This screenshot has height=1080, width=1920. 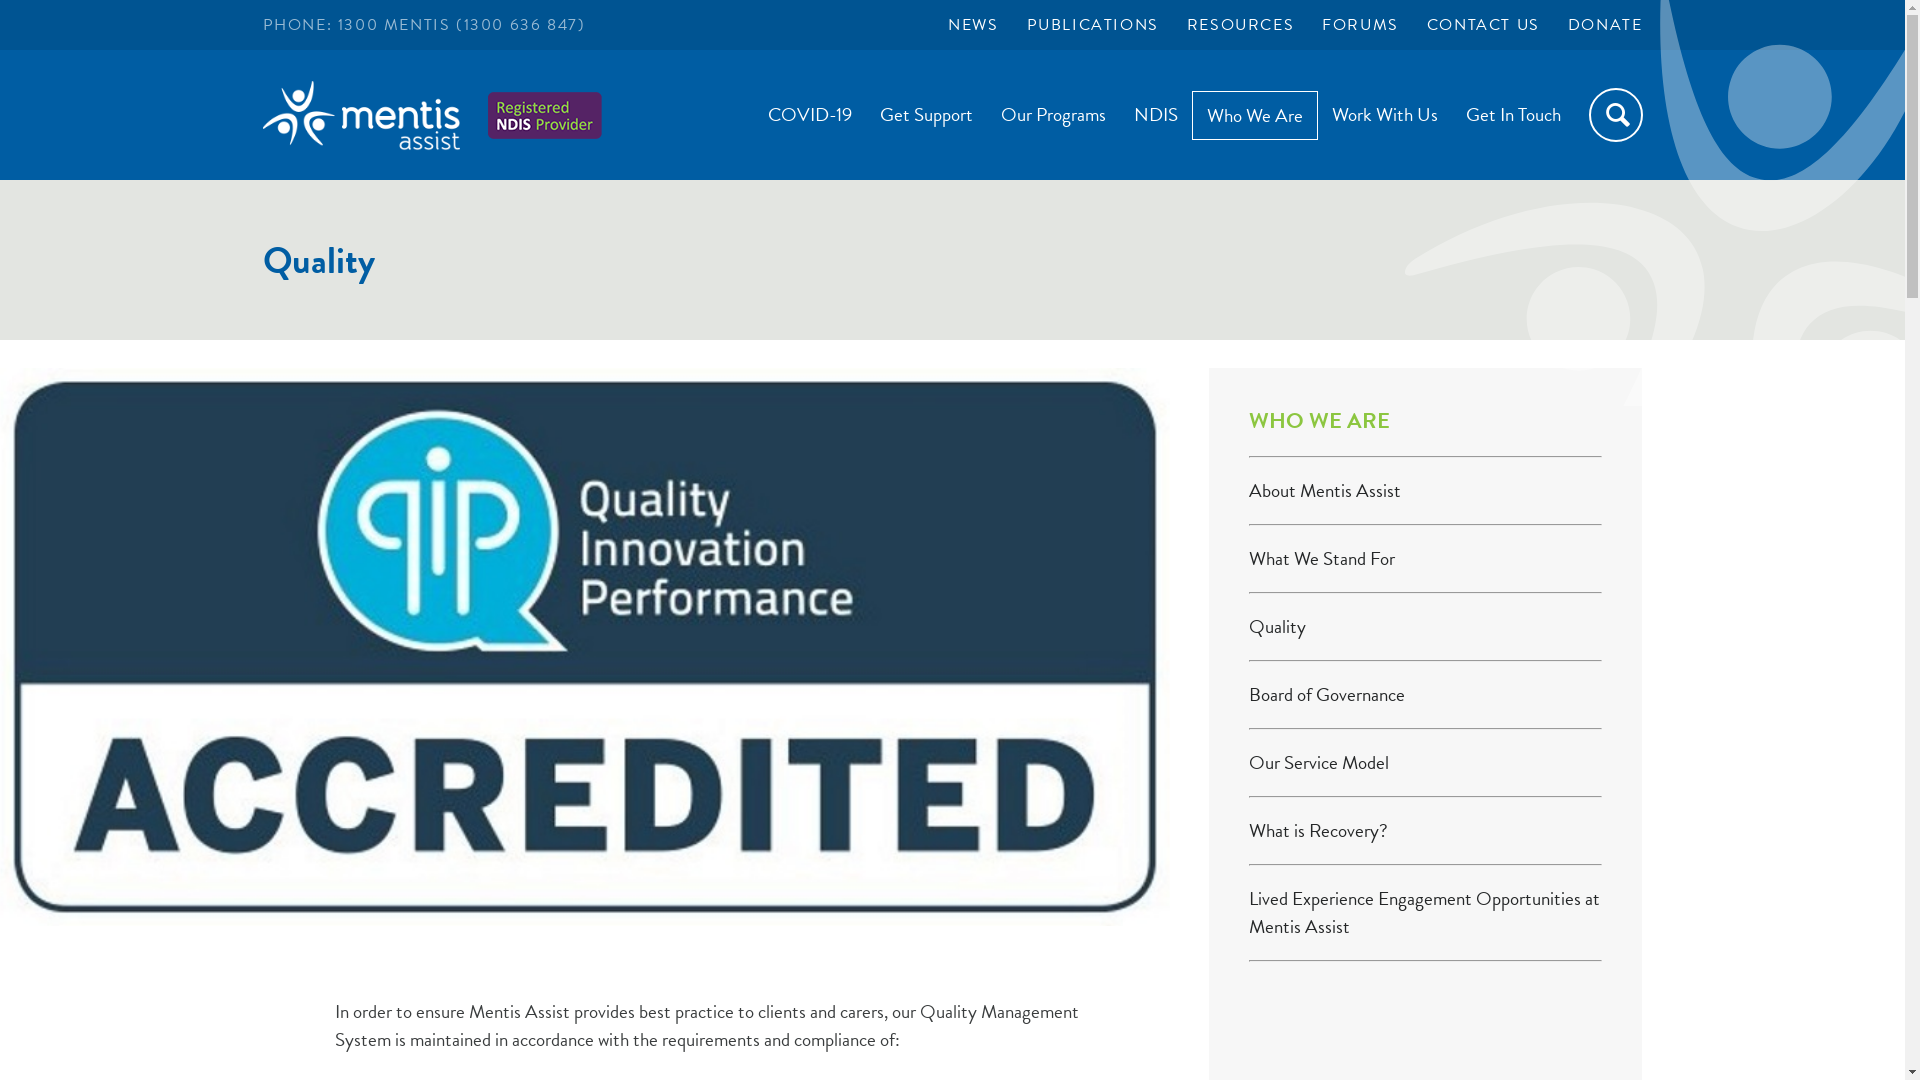 What do you see at coordinates (1320, 420) in the screenshot?
I see `WHO WE ARE` at bounding box center [1320, 420].